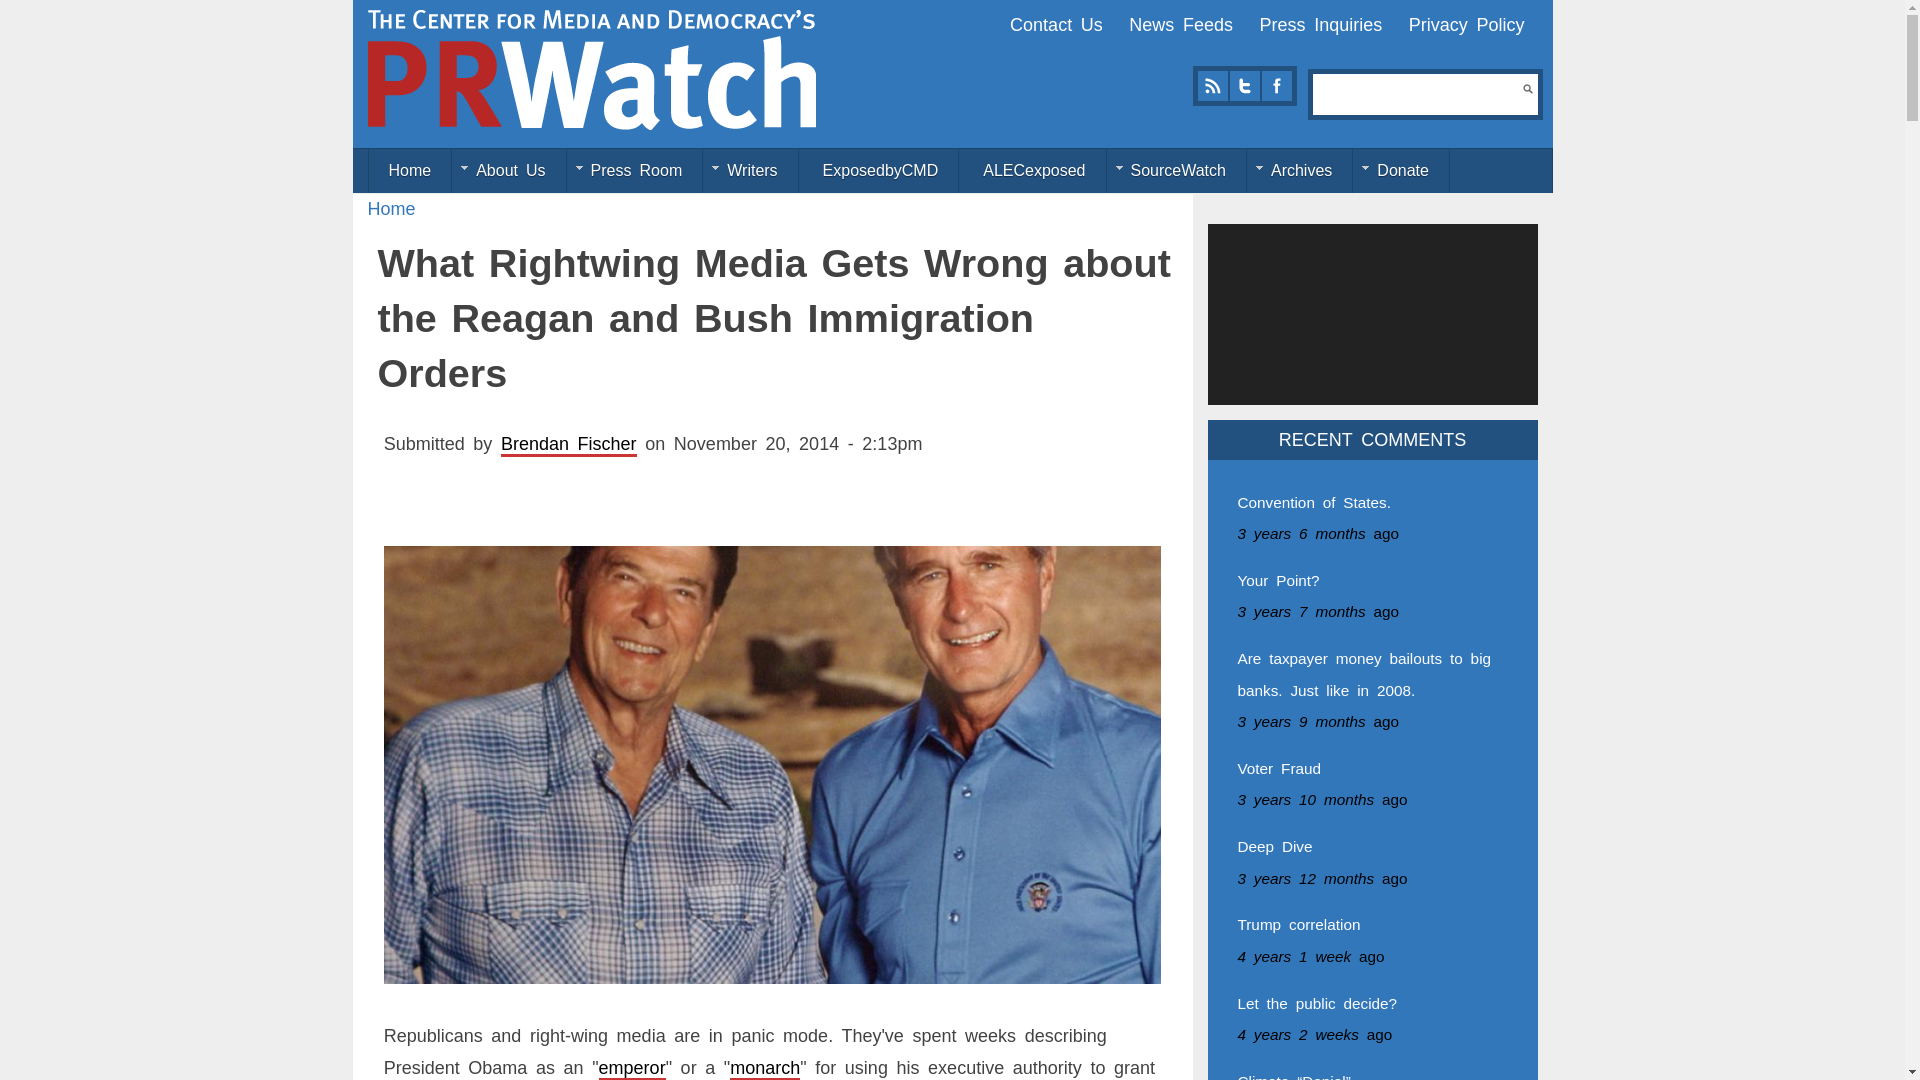 The image size is (1920, 1080). I want to click on emperor, so click(632, 1068).